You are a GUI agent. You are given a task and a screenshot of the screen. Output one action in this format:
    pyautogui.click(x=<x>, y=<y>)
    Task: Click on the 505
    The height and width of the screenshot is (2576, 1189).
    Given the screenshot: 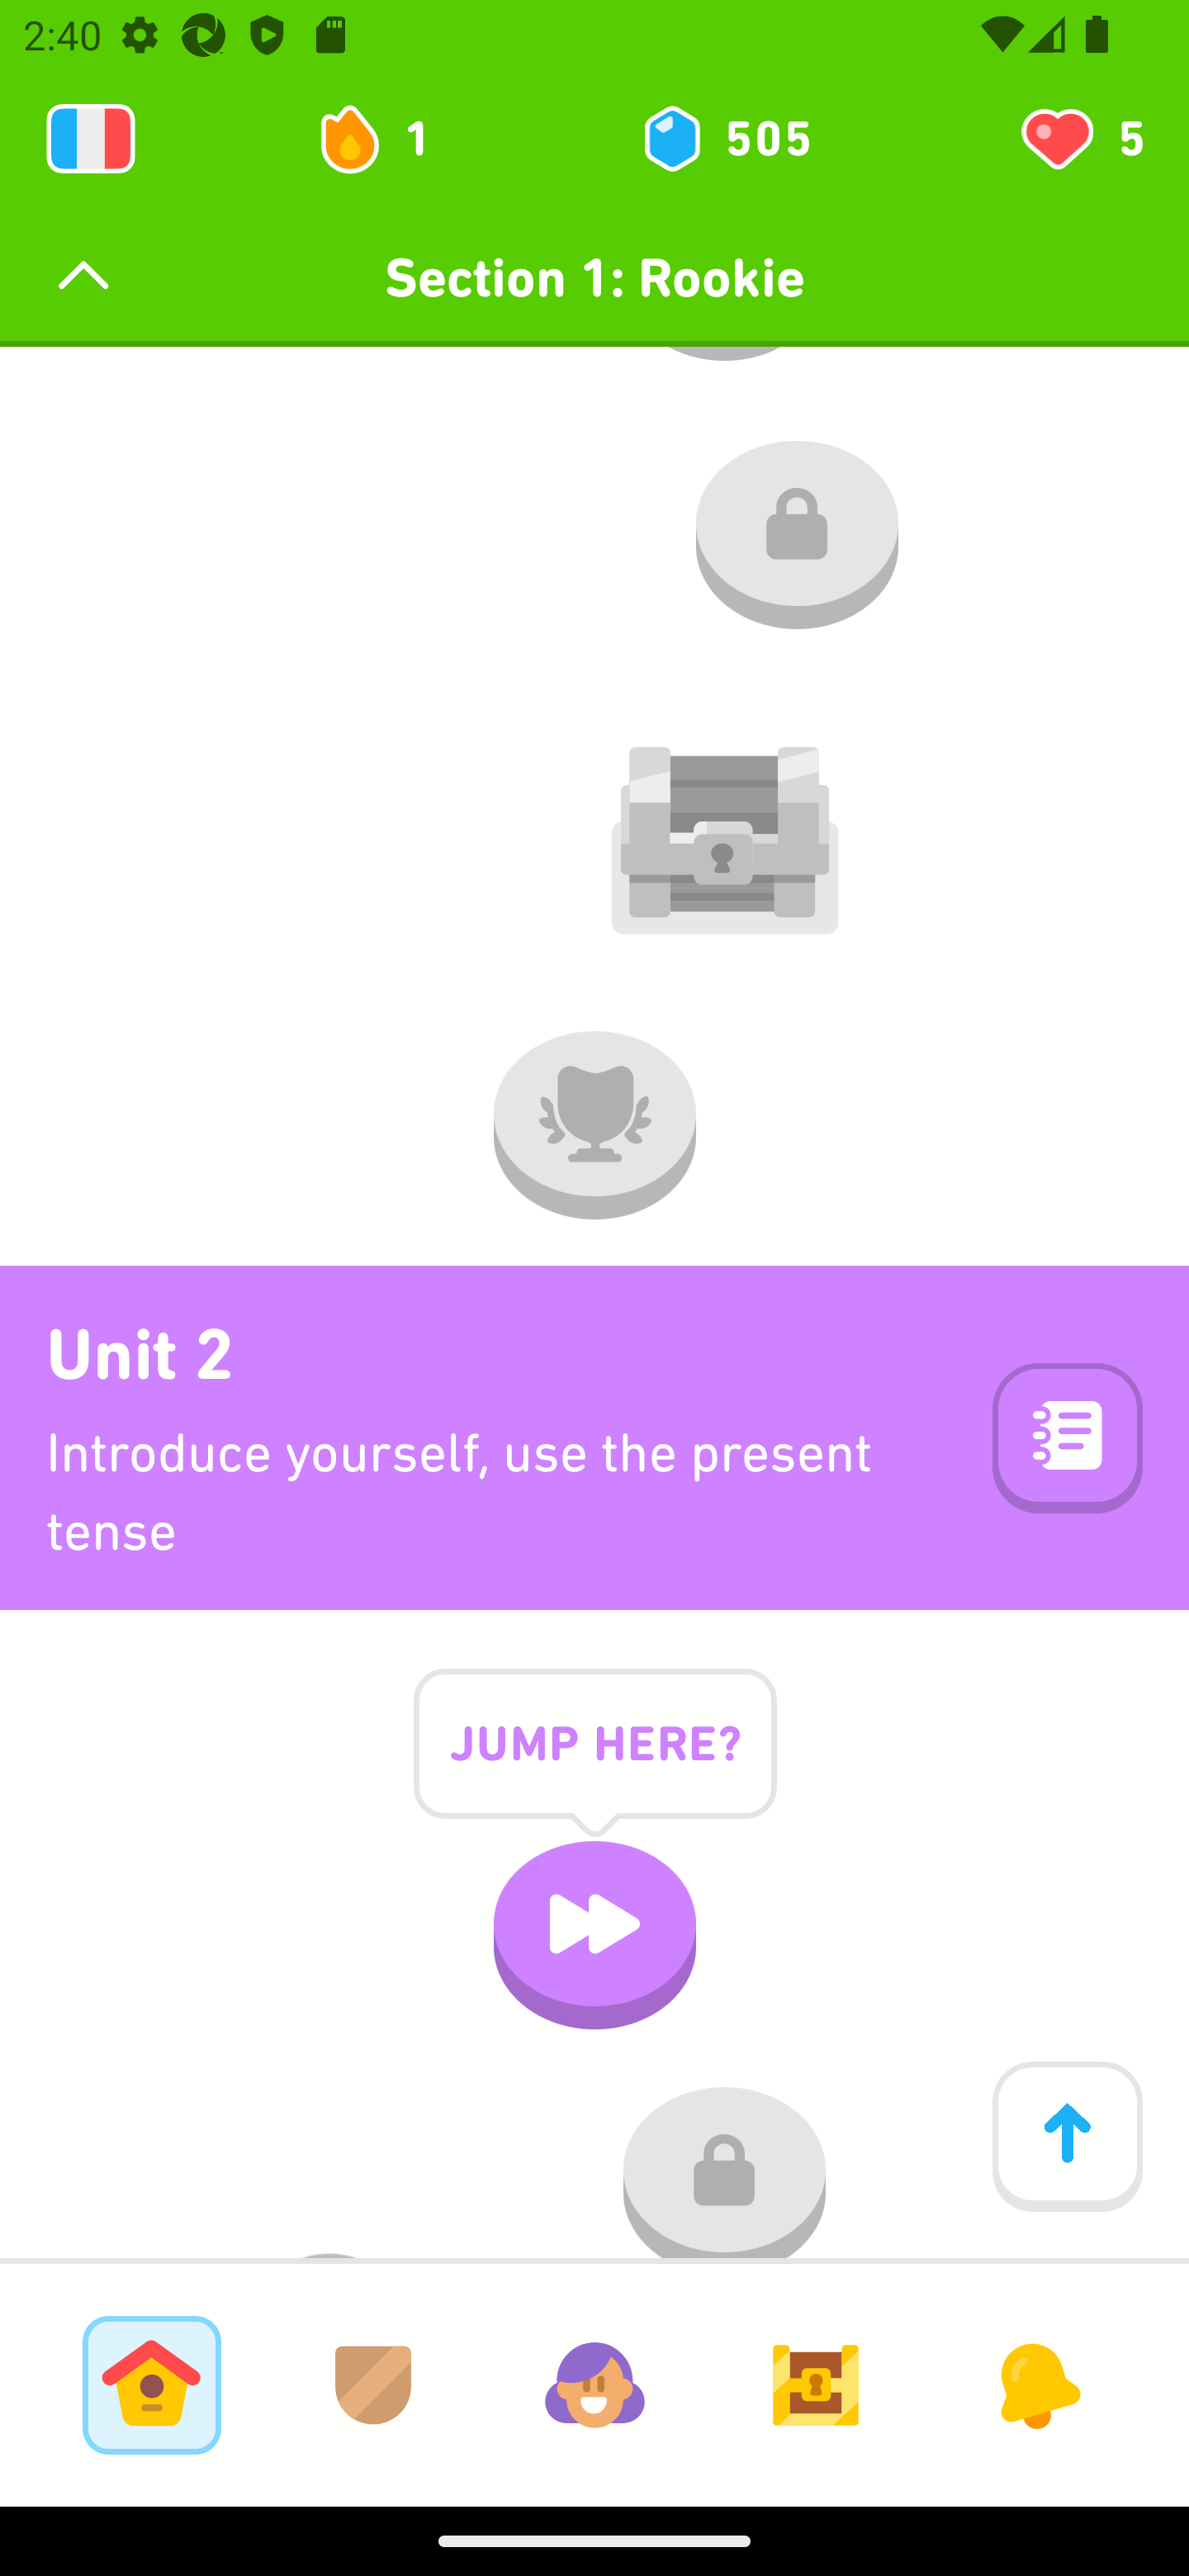 What is the action you would take?
    pyautogui.click(x=725, y=139)
    